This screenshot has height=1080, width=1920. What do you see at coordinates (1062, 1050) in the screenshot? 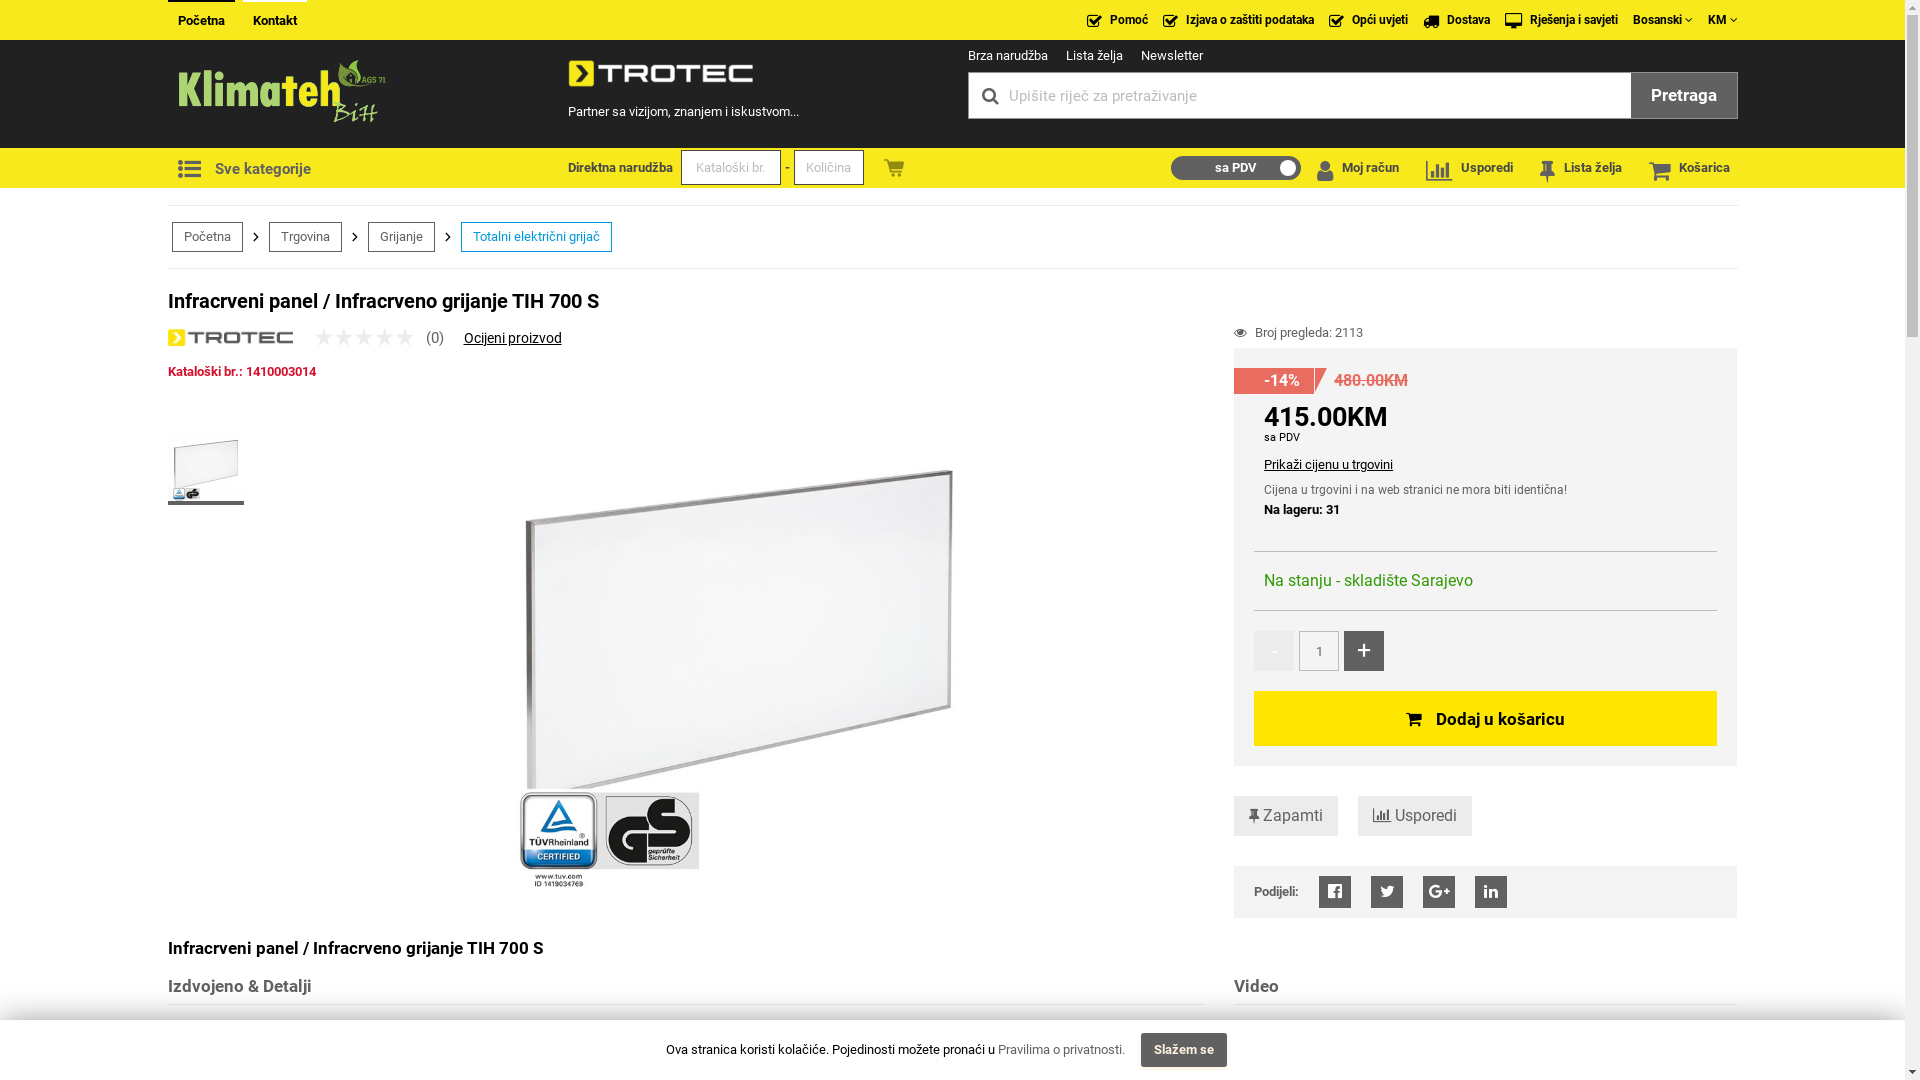
I see `Pravilima o privatnosti.` at bounding box center [1062, 1050].